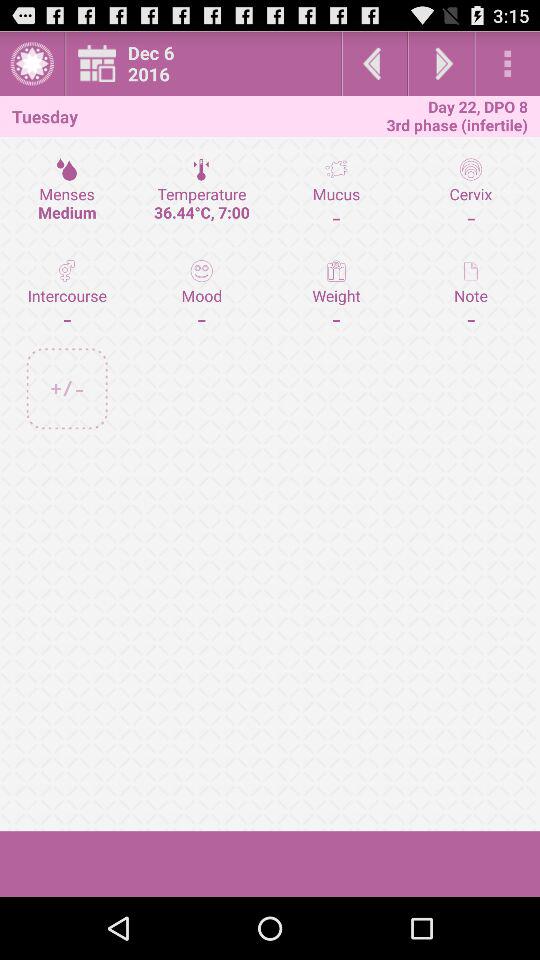 The image size is (540, 960). Describe the element at coordinates (508, 64) in the screenshot. I see `open settings` at that location.